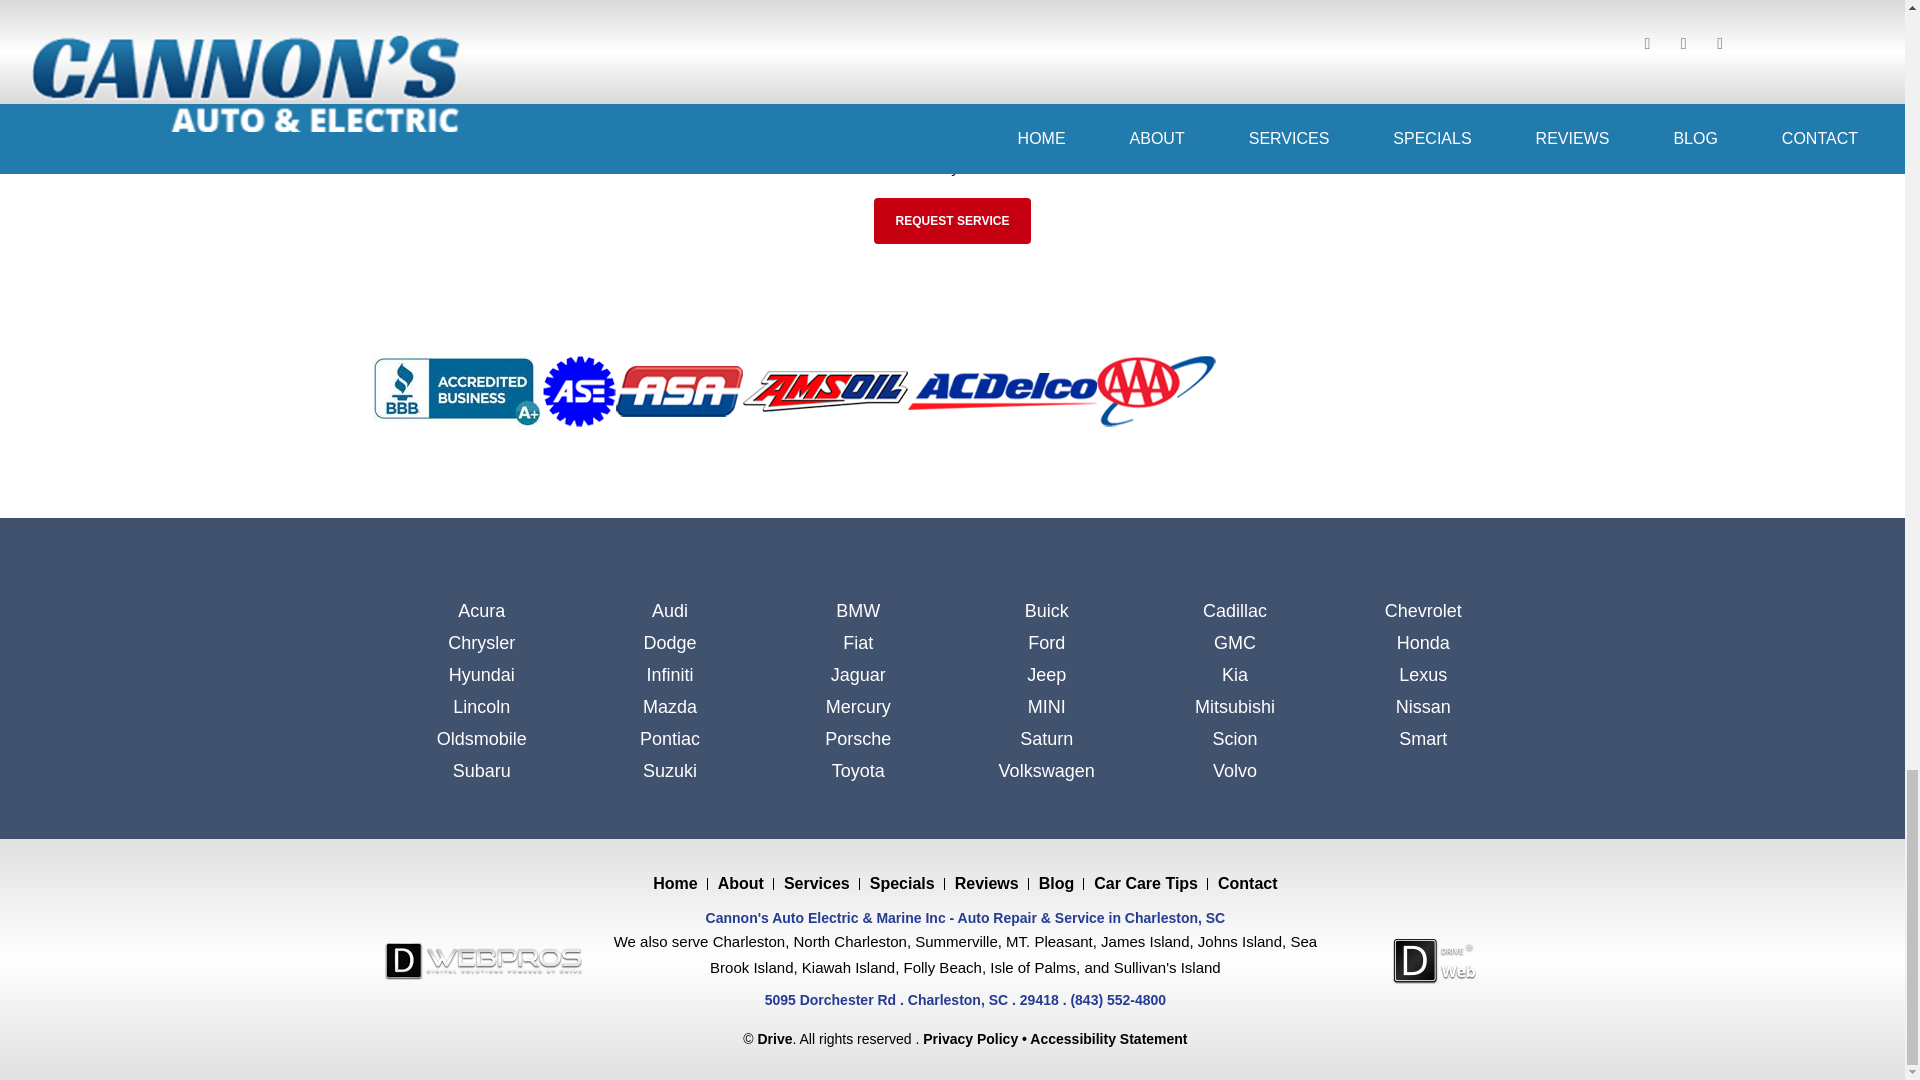 Image resolution: width=1920 pixels, height=1080 pixels. What do you see at coordinates (1422, 612) in the screenshot?
I see `Chevrolet` at bounding box center [1422, 612].